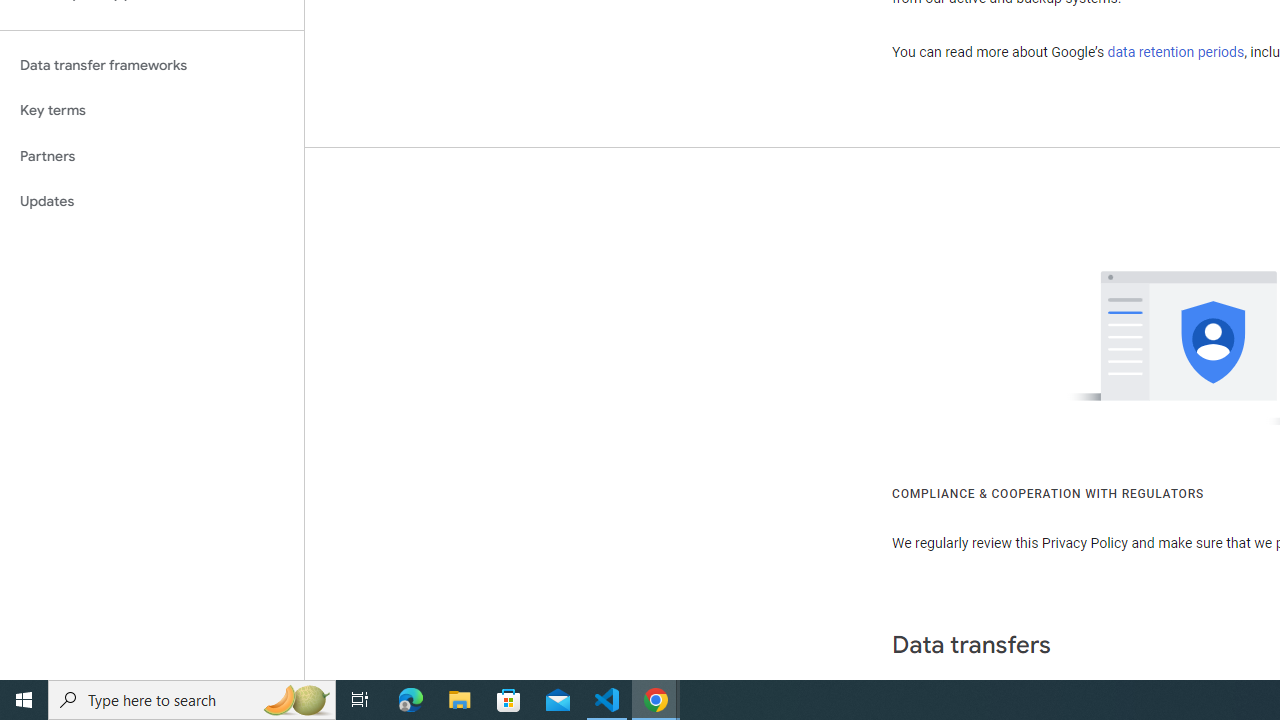  Describe the element at coordinates (24, 700) in the screenshot. I see `Start` at that location.